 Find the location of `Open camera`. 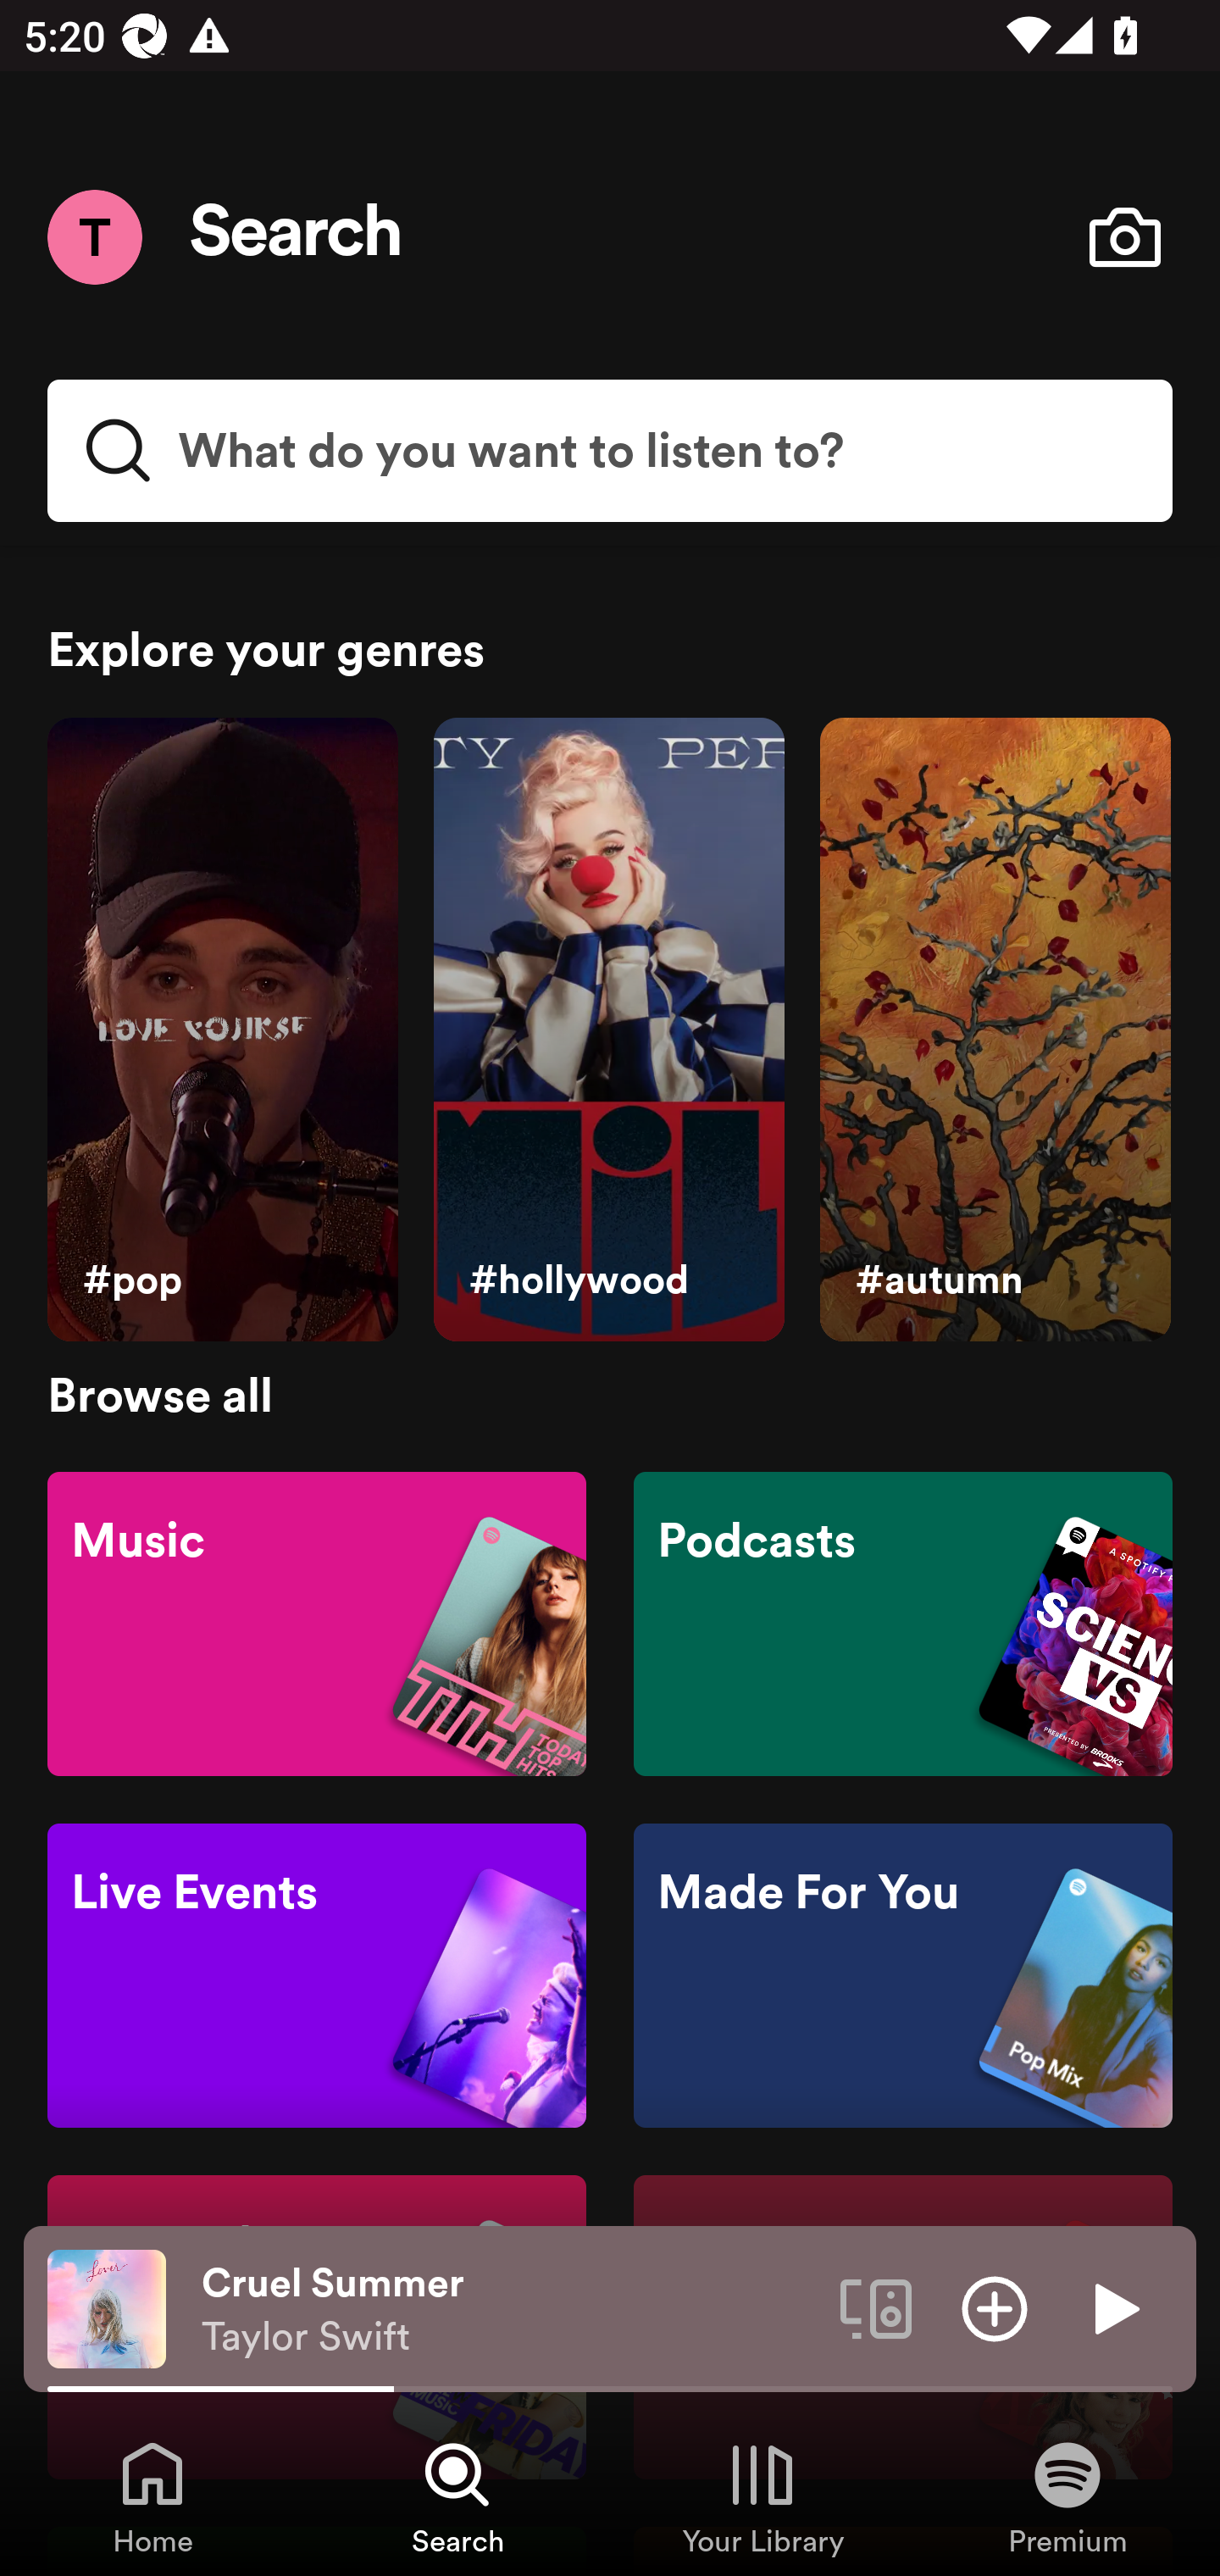

Open camera is located at coordinates (1124, 237).